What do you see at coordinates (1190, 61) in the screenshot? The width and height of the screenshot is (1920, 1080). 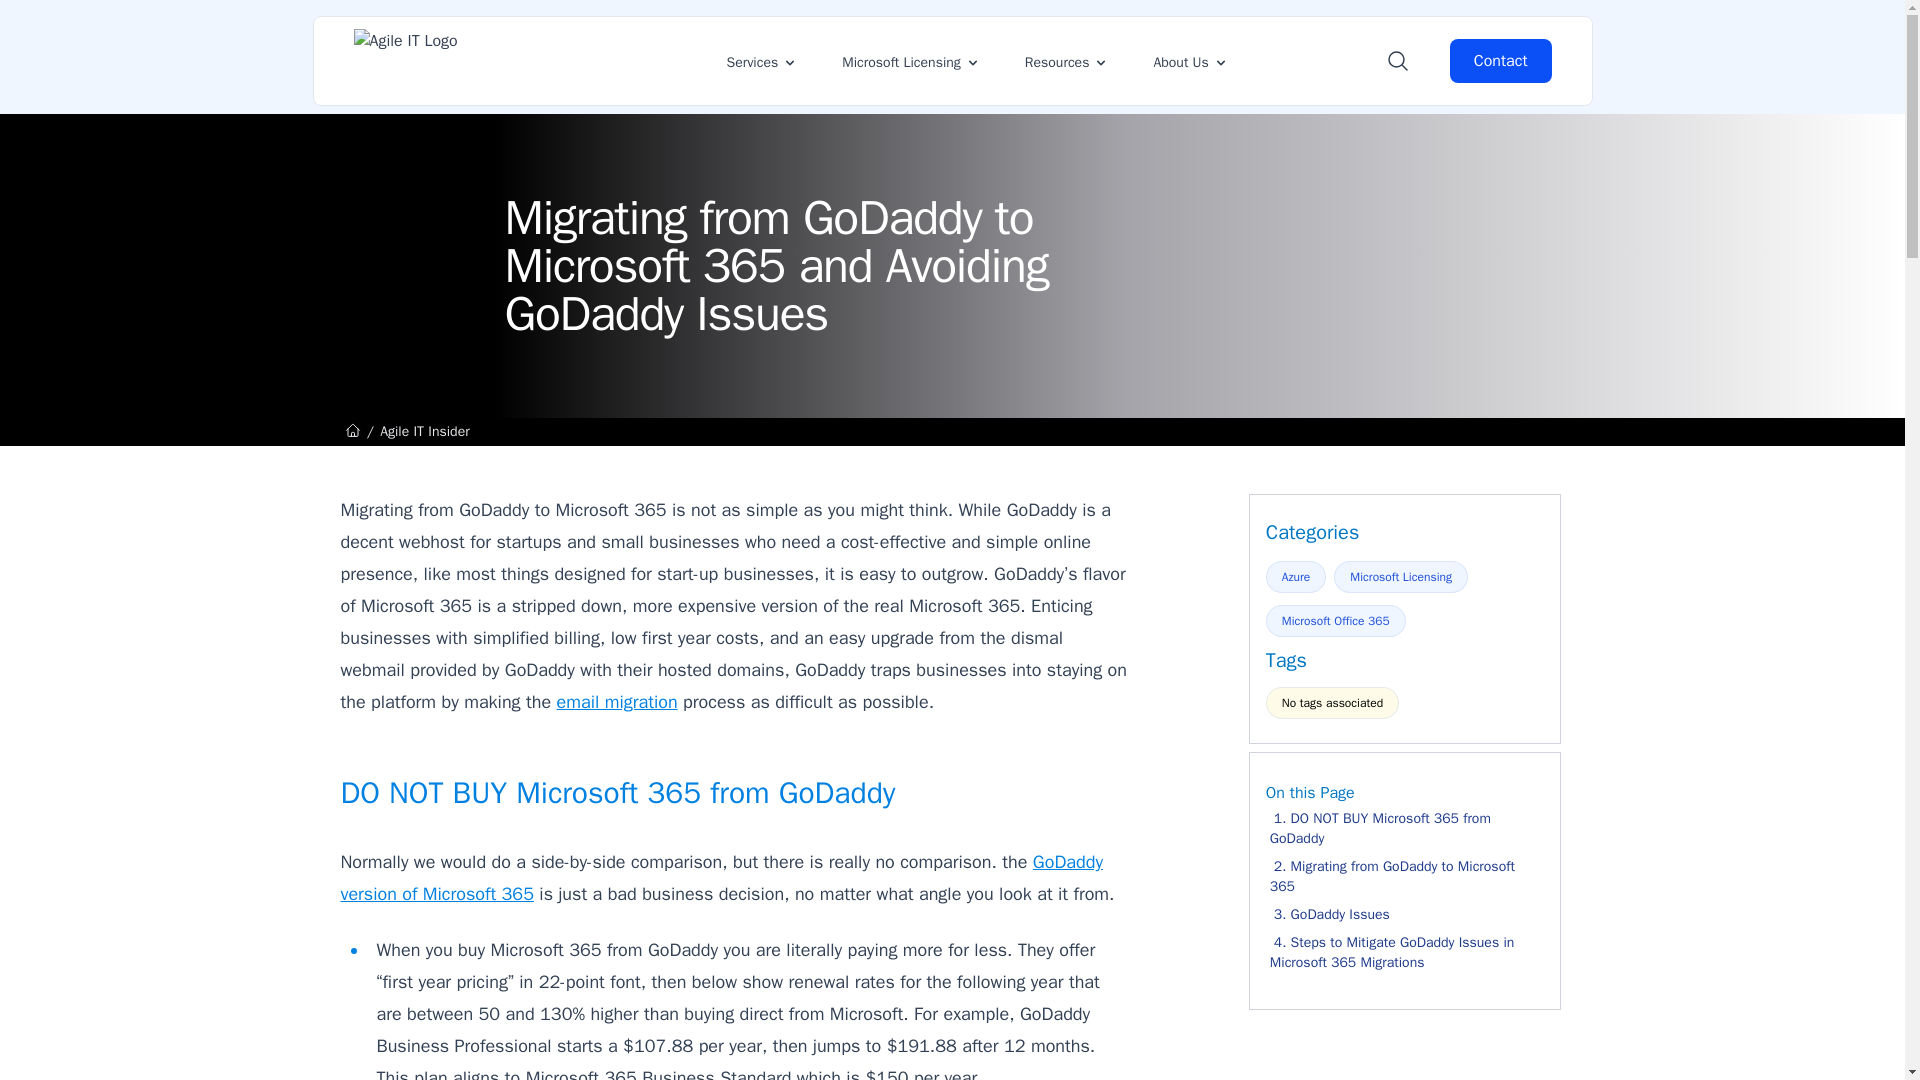 I see `About Us` at bounding box center [1190, 61].